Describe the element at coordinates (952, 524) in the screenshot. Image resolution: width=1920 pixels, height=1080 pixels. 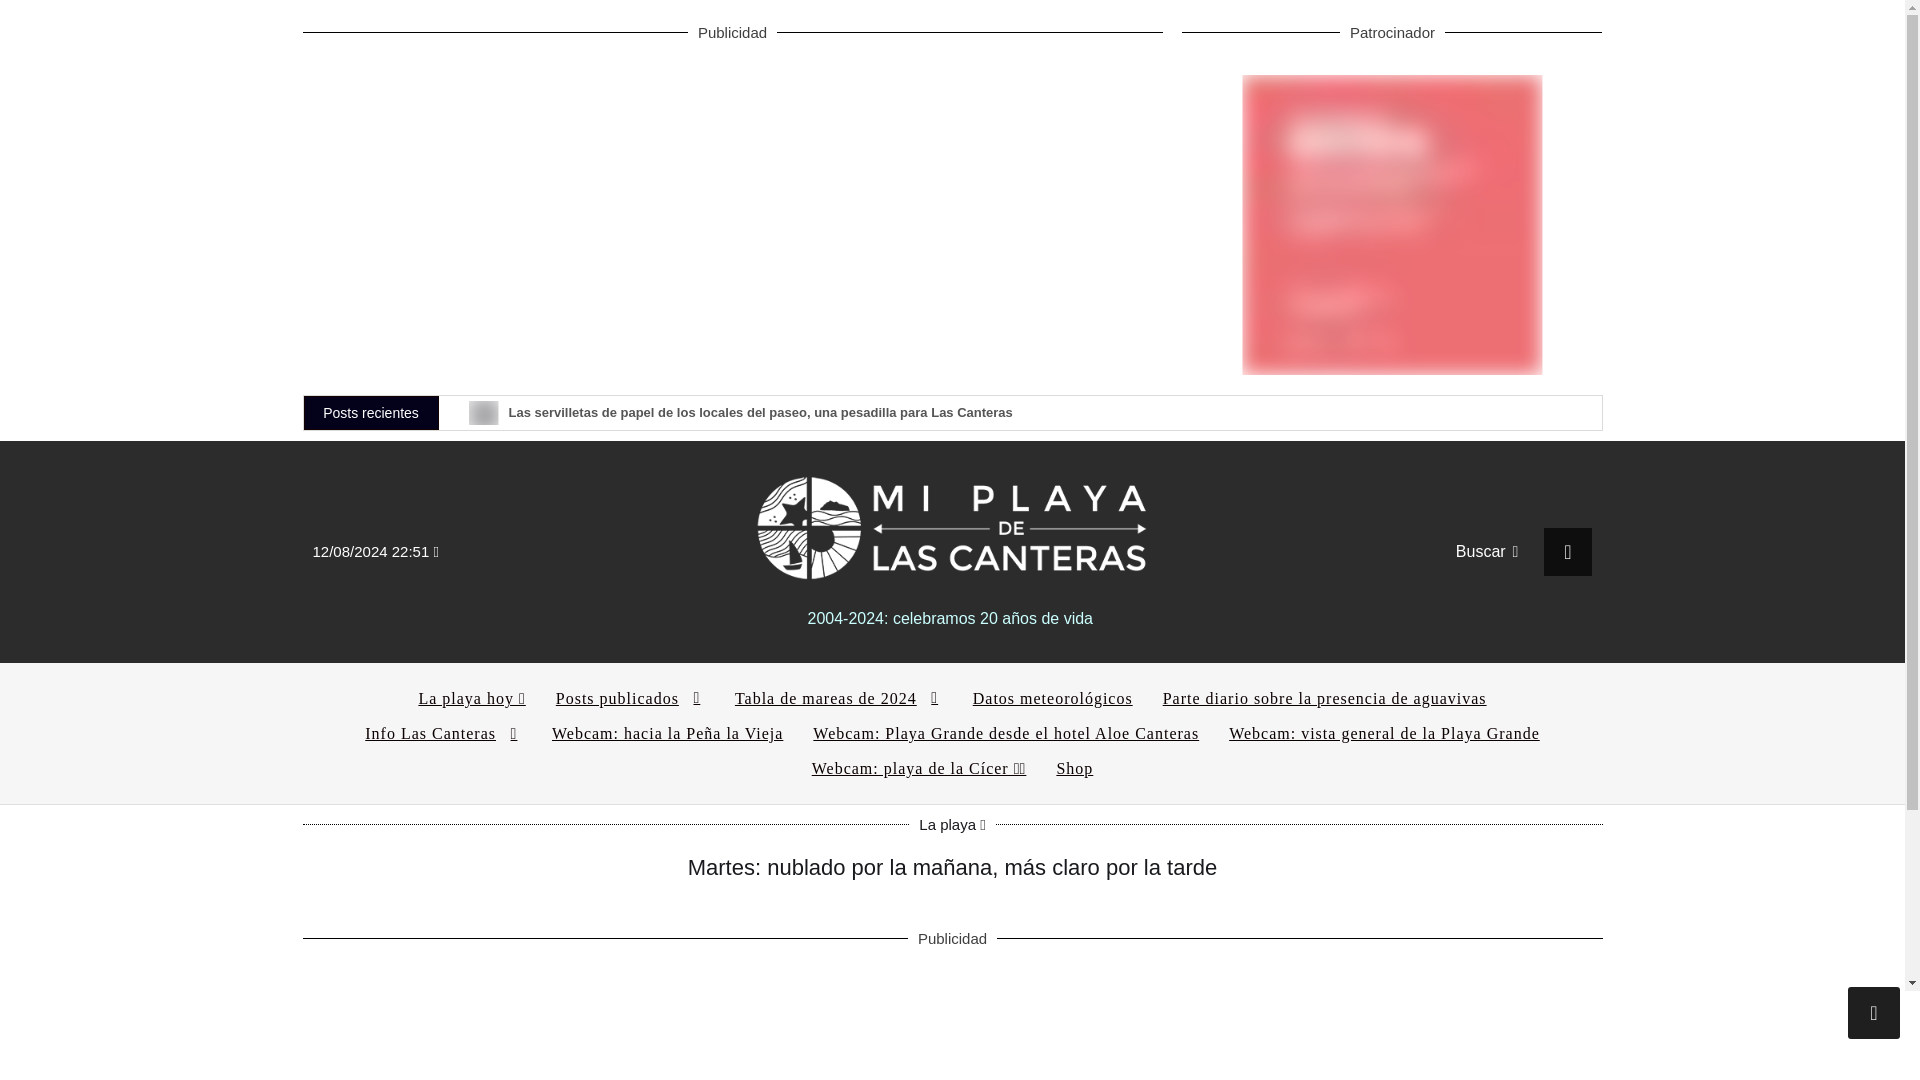
I see `www.miplayadelascanteras.com` at that location.